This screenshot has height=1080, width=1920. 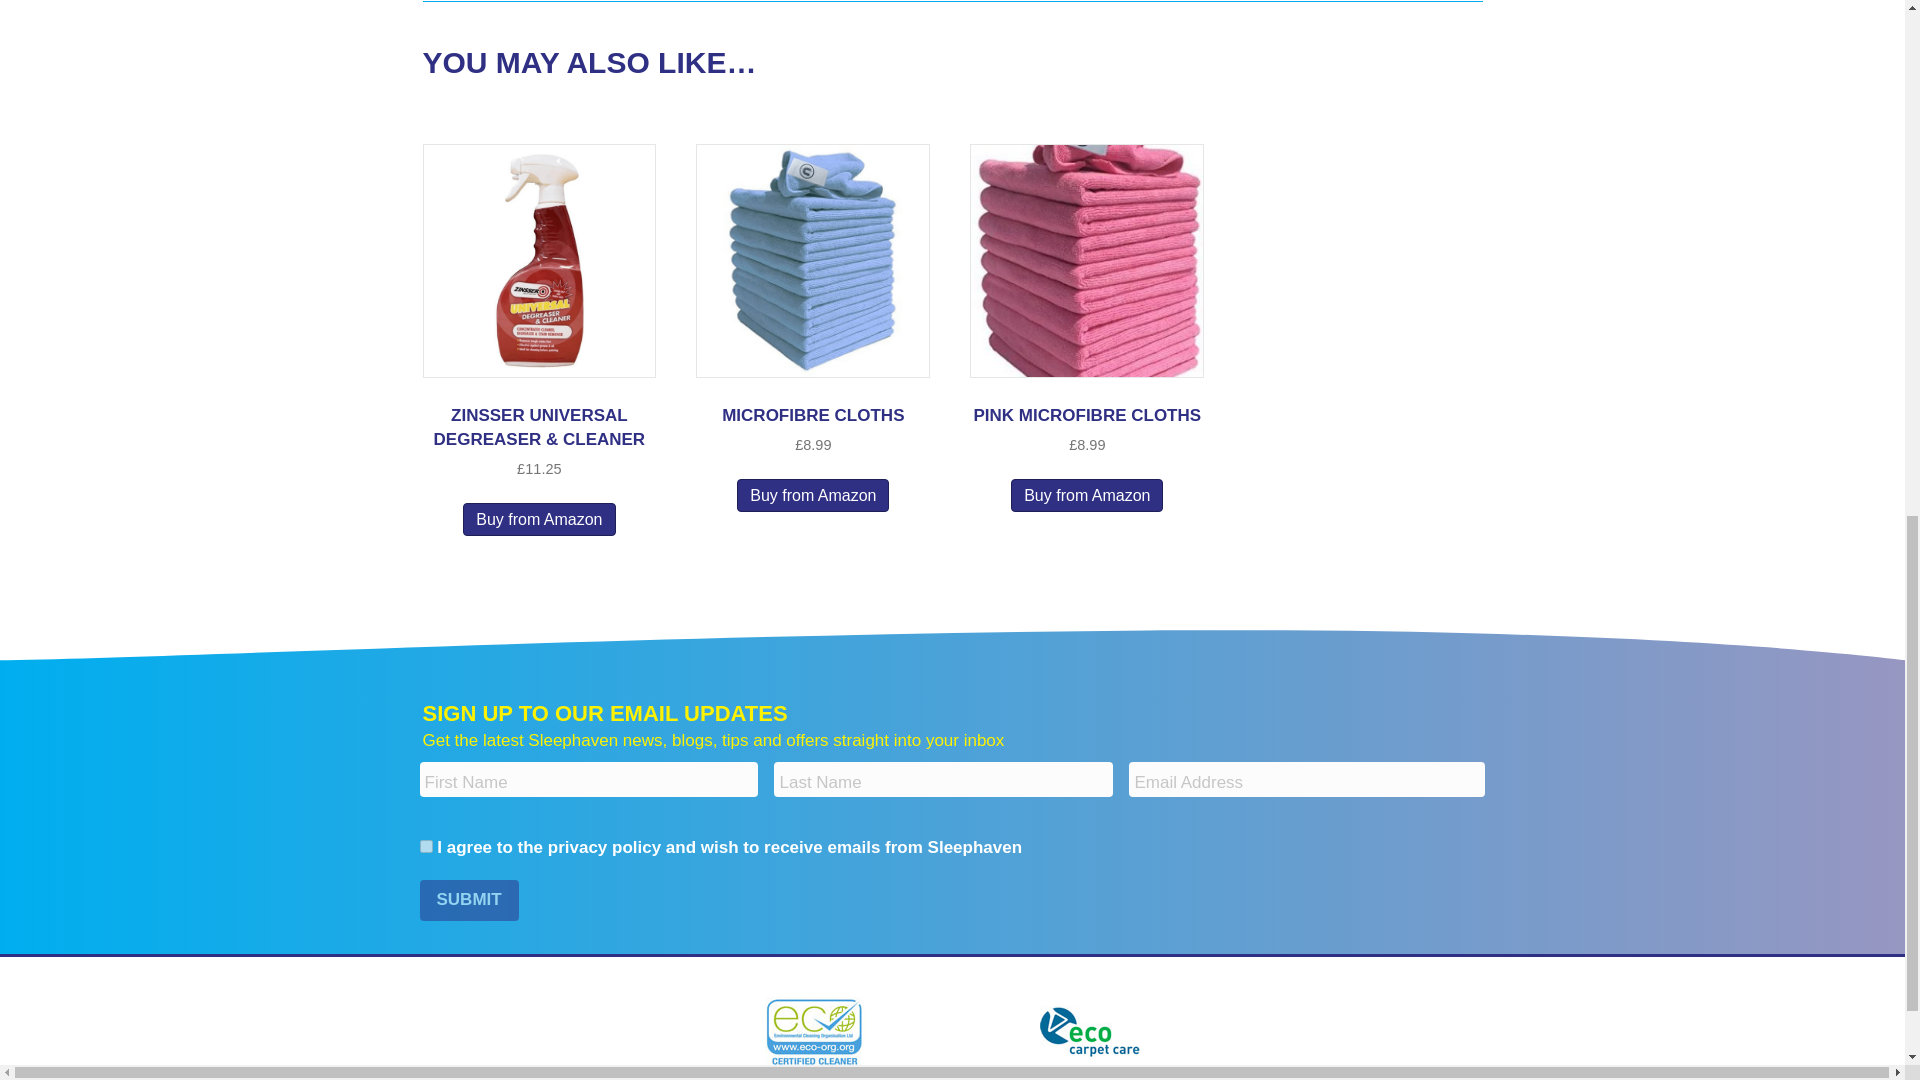 What do you see at coordinates (469, 900) in the screenshot?
I see `Submit` at bounding box center [469, 900].